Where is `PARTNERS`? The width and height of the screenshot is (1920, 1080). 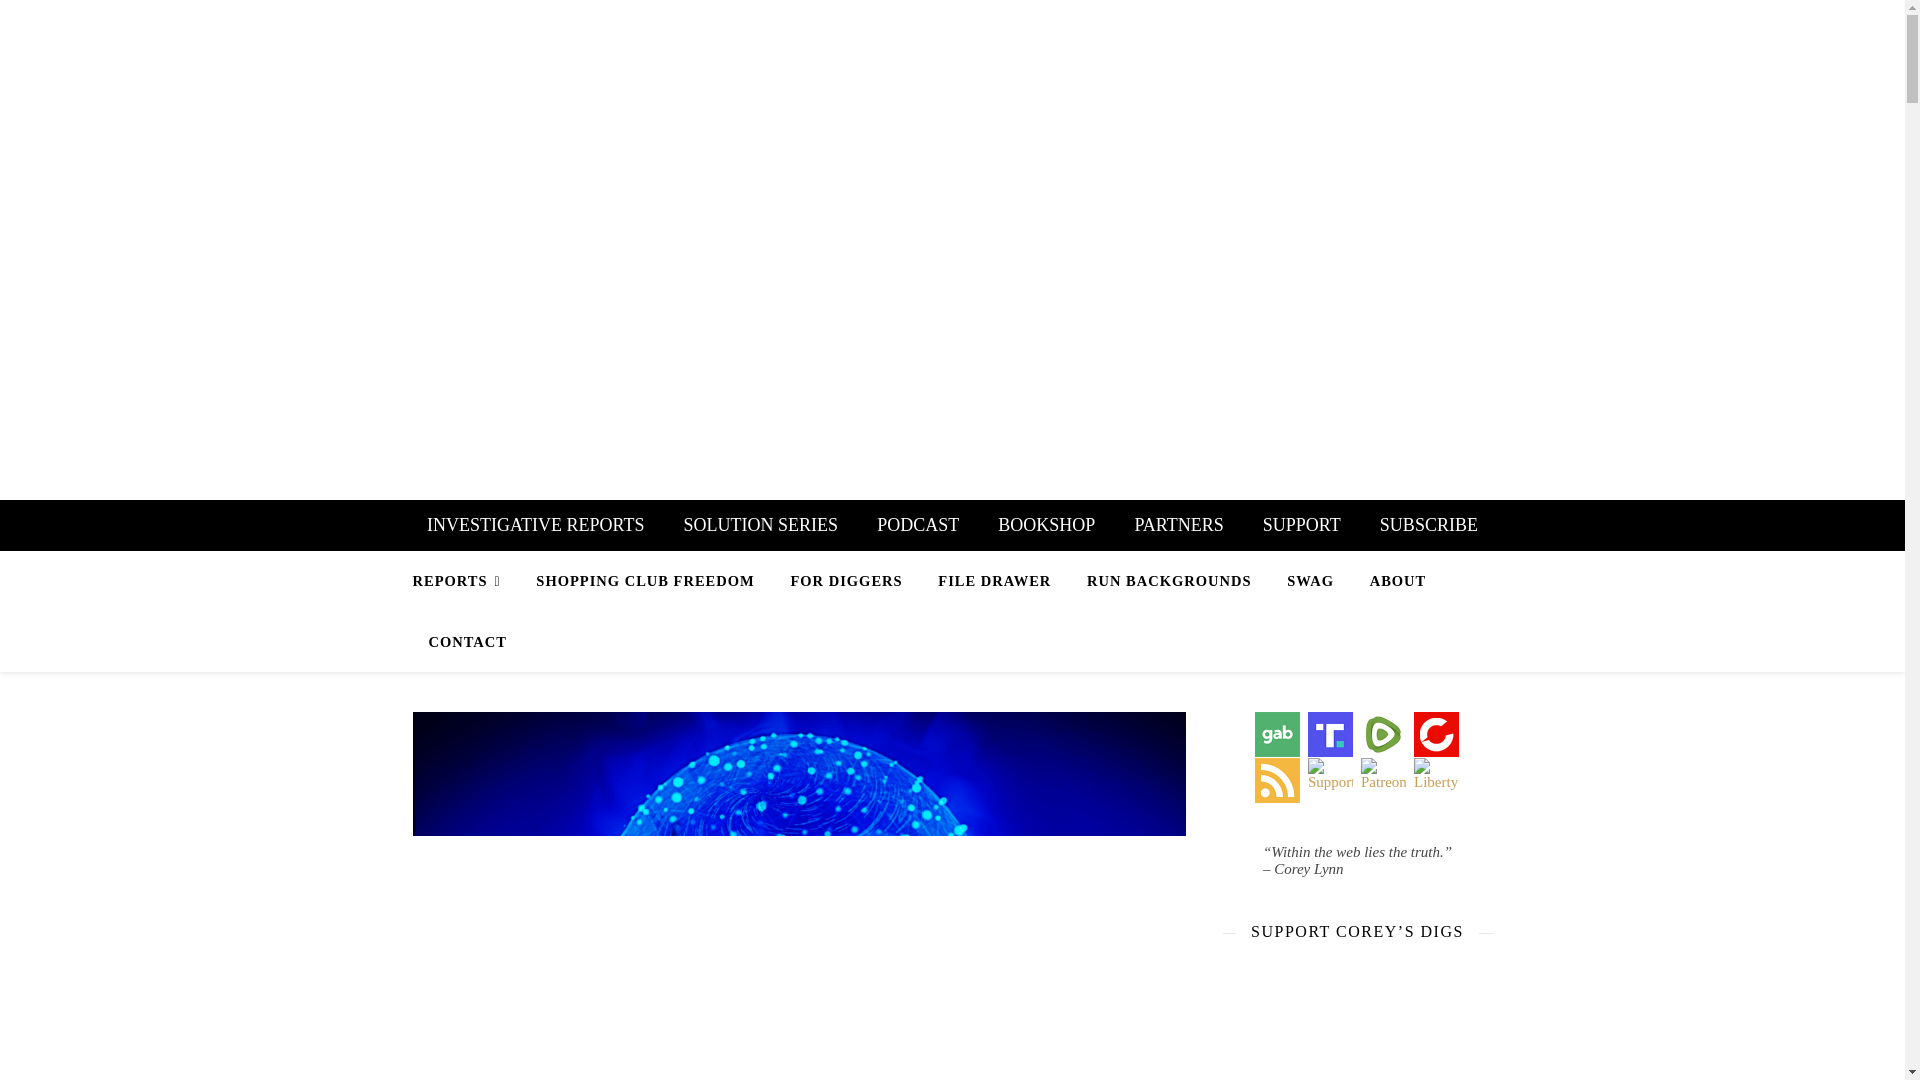 PARTNERS is located at coordinates (1178, 525).